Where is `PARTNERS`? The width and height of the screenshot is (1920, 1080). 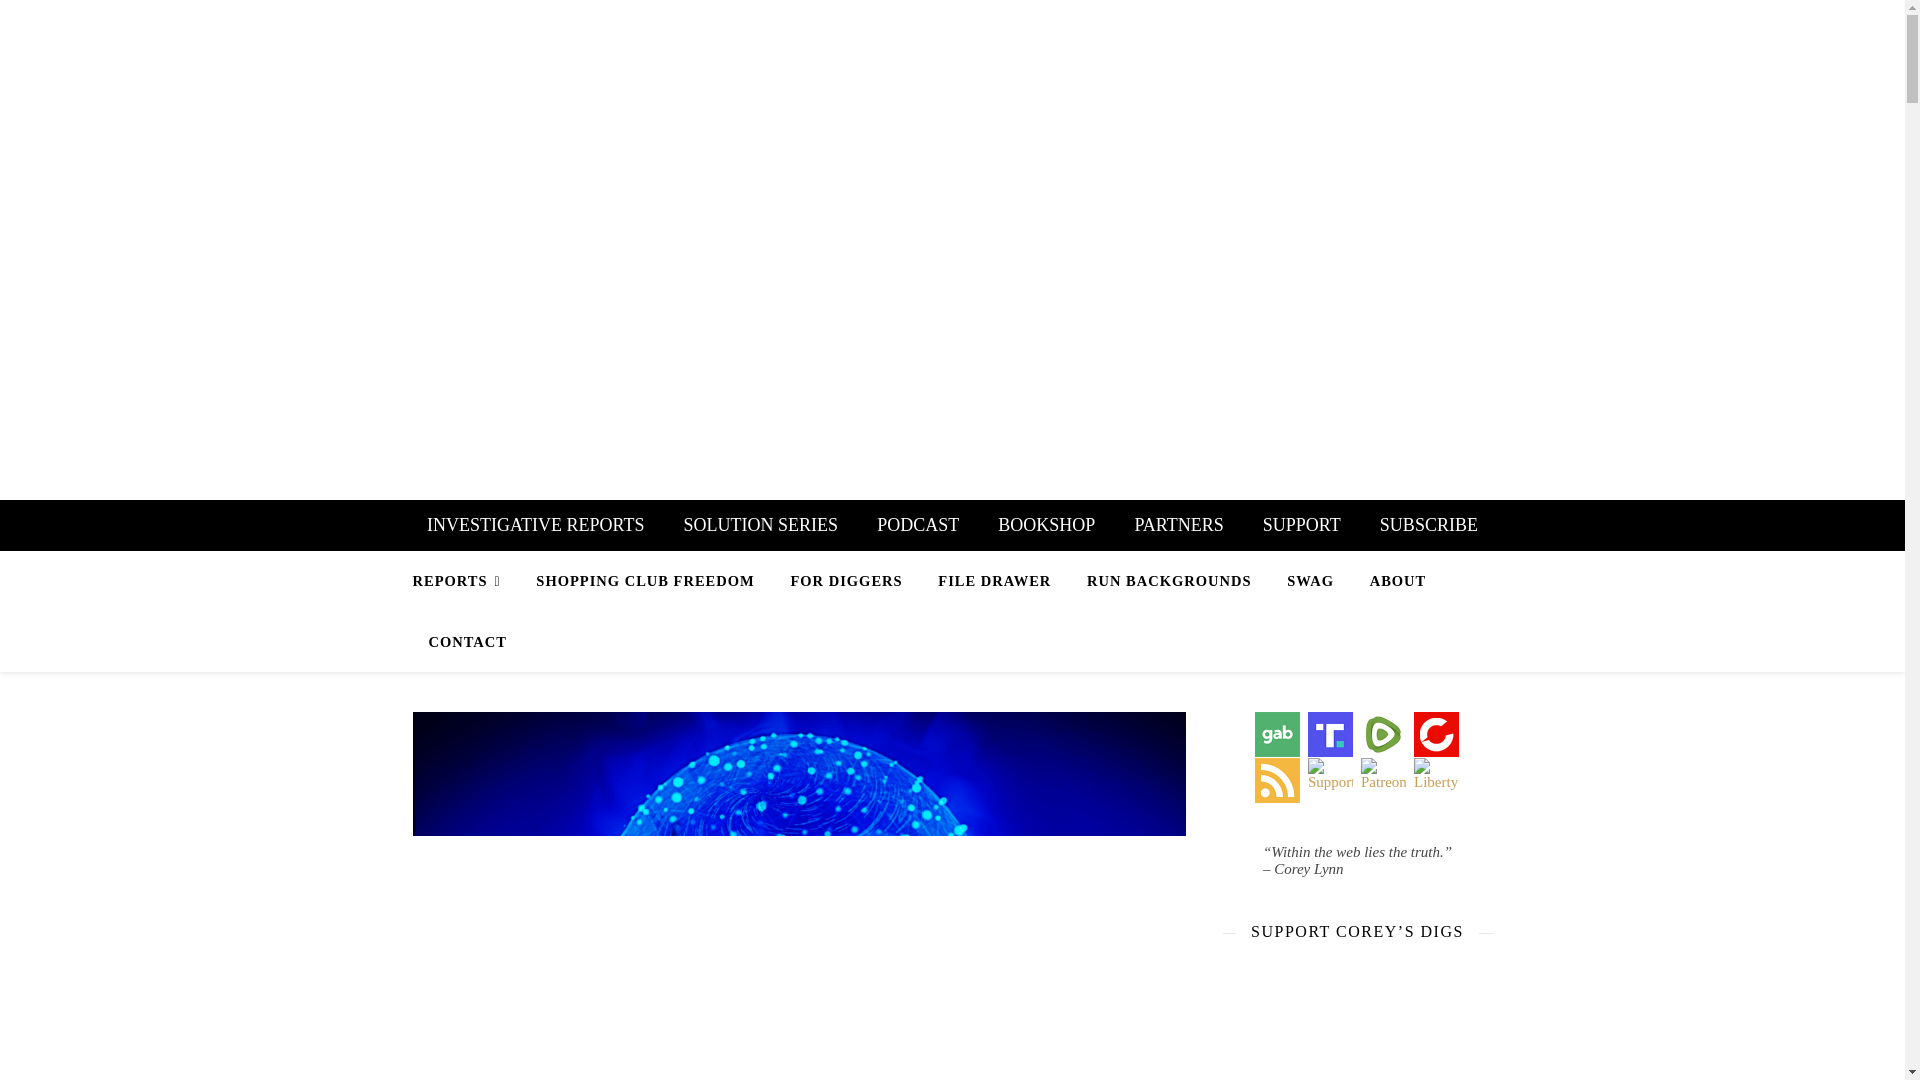 PARTNERS is located at coordinates (1178, 525).